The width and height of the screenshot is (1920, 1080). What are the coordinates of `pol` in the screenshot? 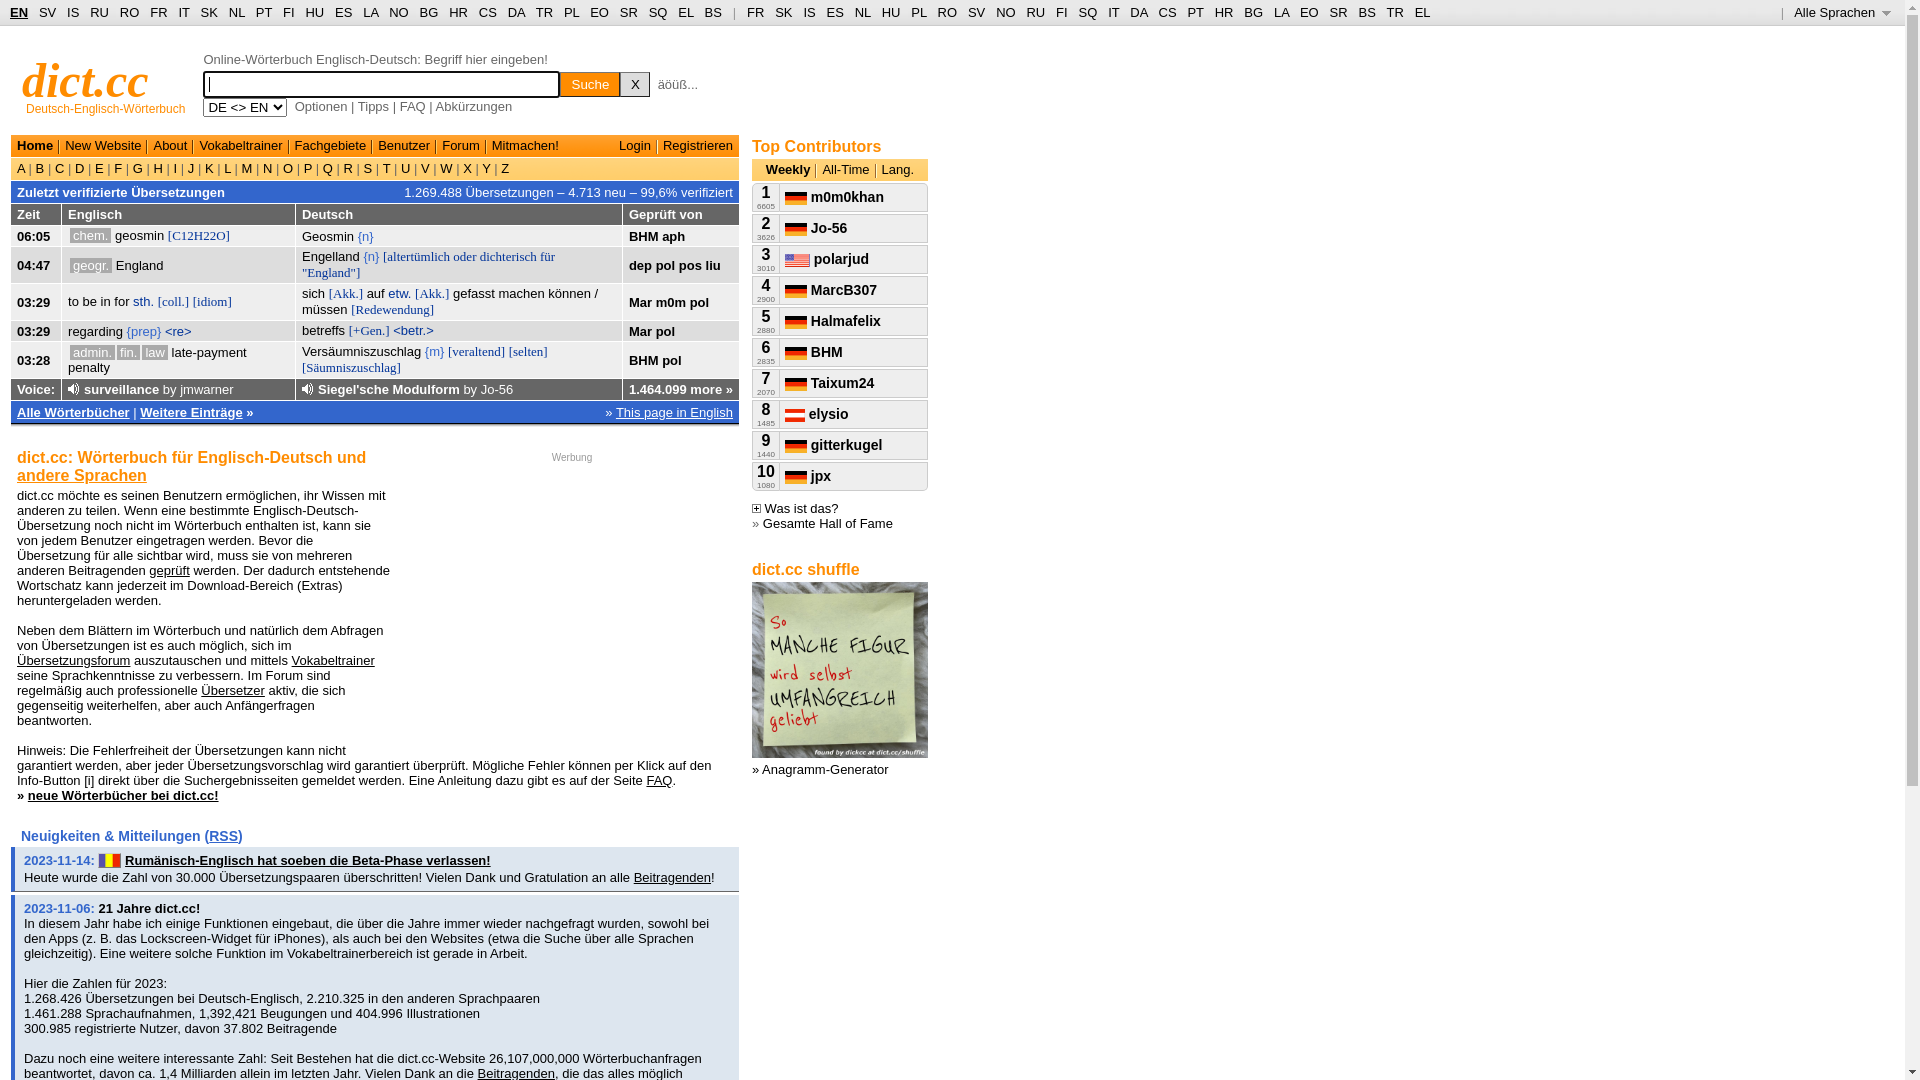 It's located at (666, 332).